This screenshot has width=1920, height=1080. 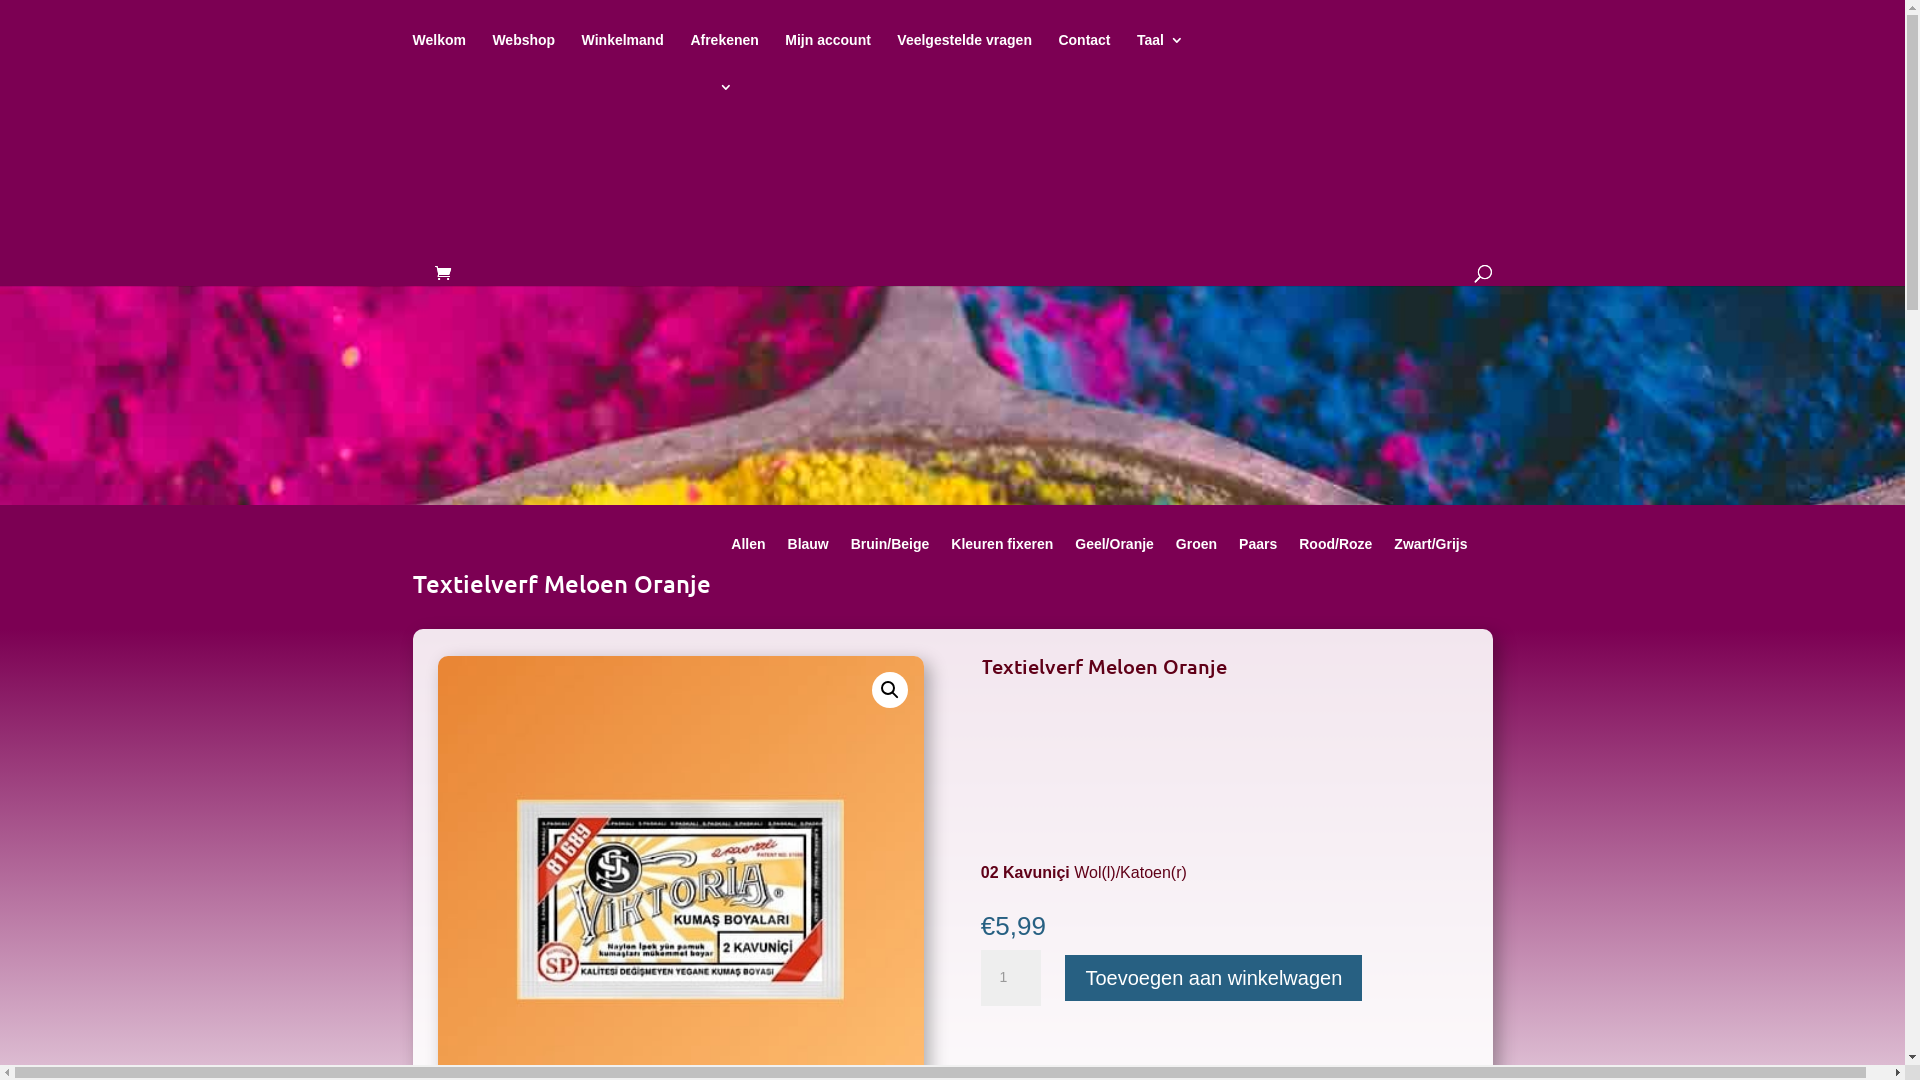 I want to click on Kleuren fixeren, so click(x=1002, y=548).